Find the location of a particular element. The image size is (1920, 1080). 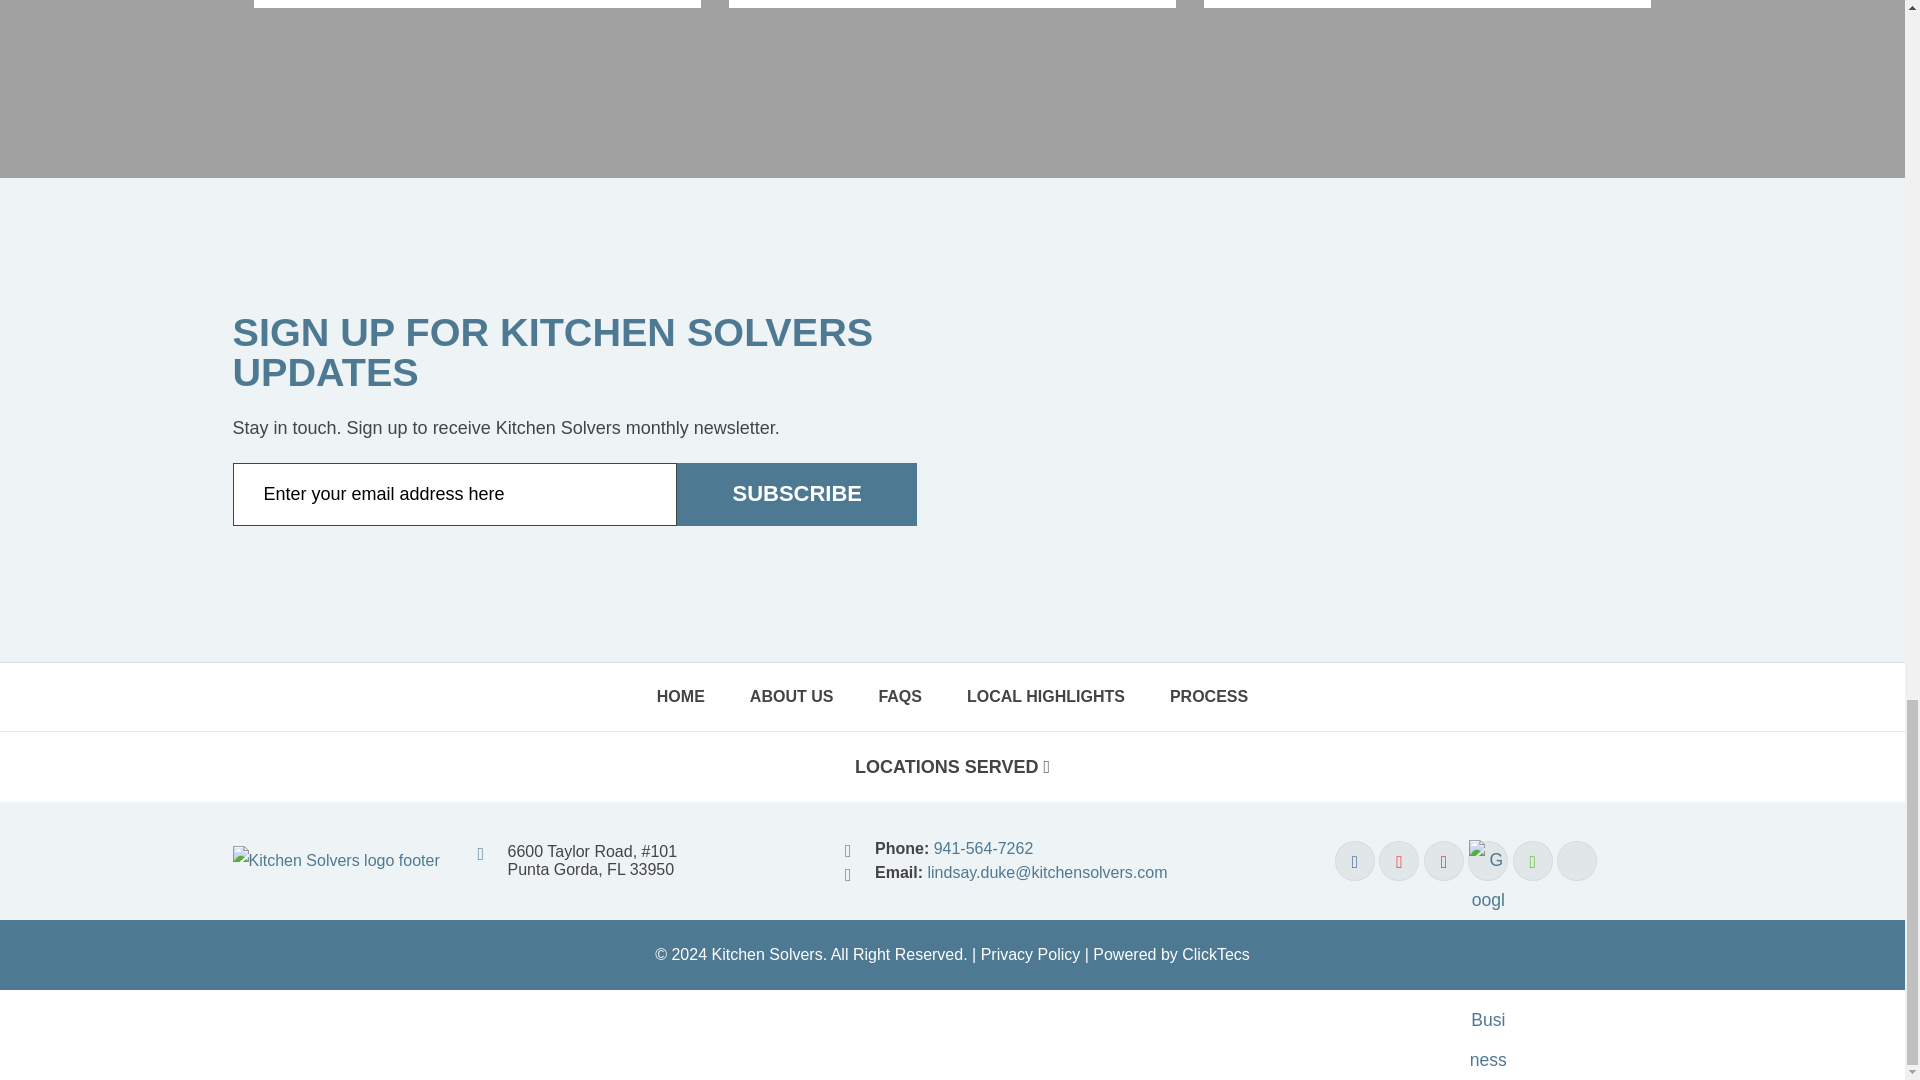

Kitchen Solvers of Punta Gorda is located at coordinates (336, 860).